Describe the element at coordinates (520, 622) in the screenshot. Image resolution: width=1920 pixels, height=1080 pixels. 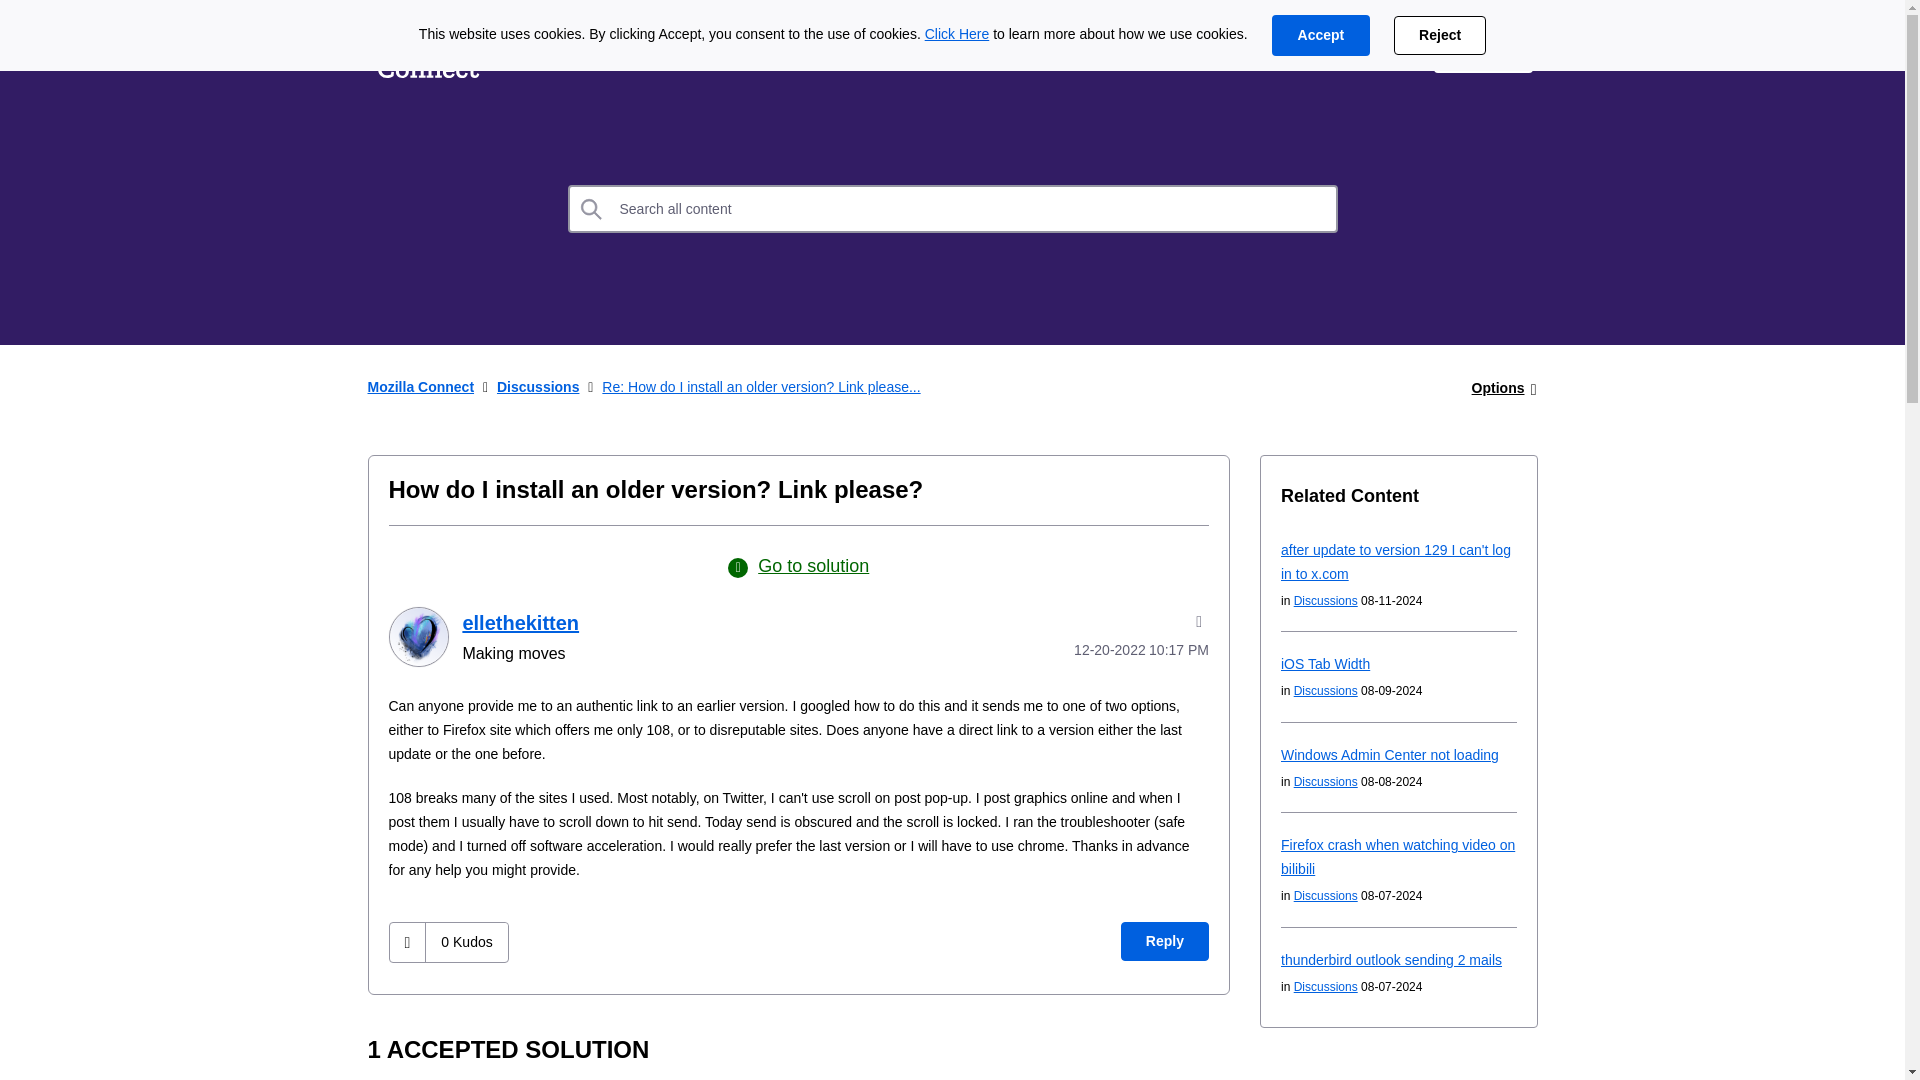
I see `ellethekitten` at that location.